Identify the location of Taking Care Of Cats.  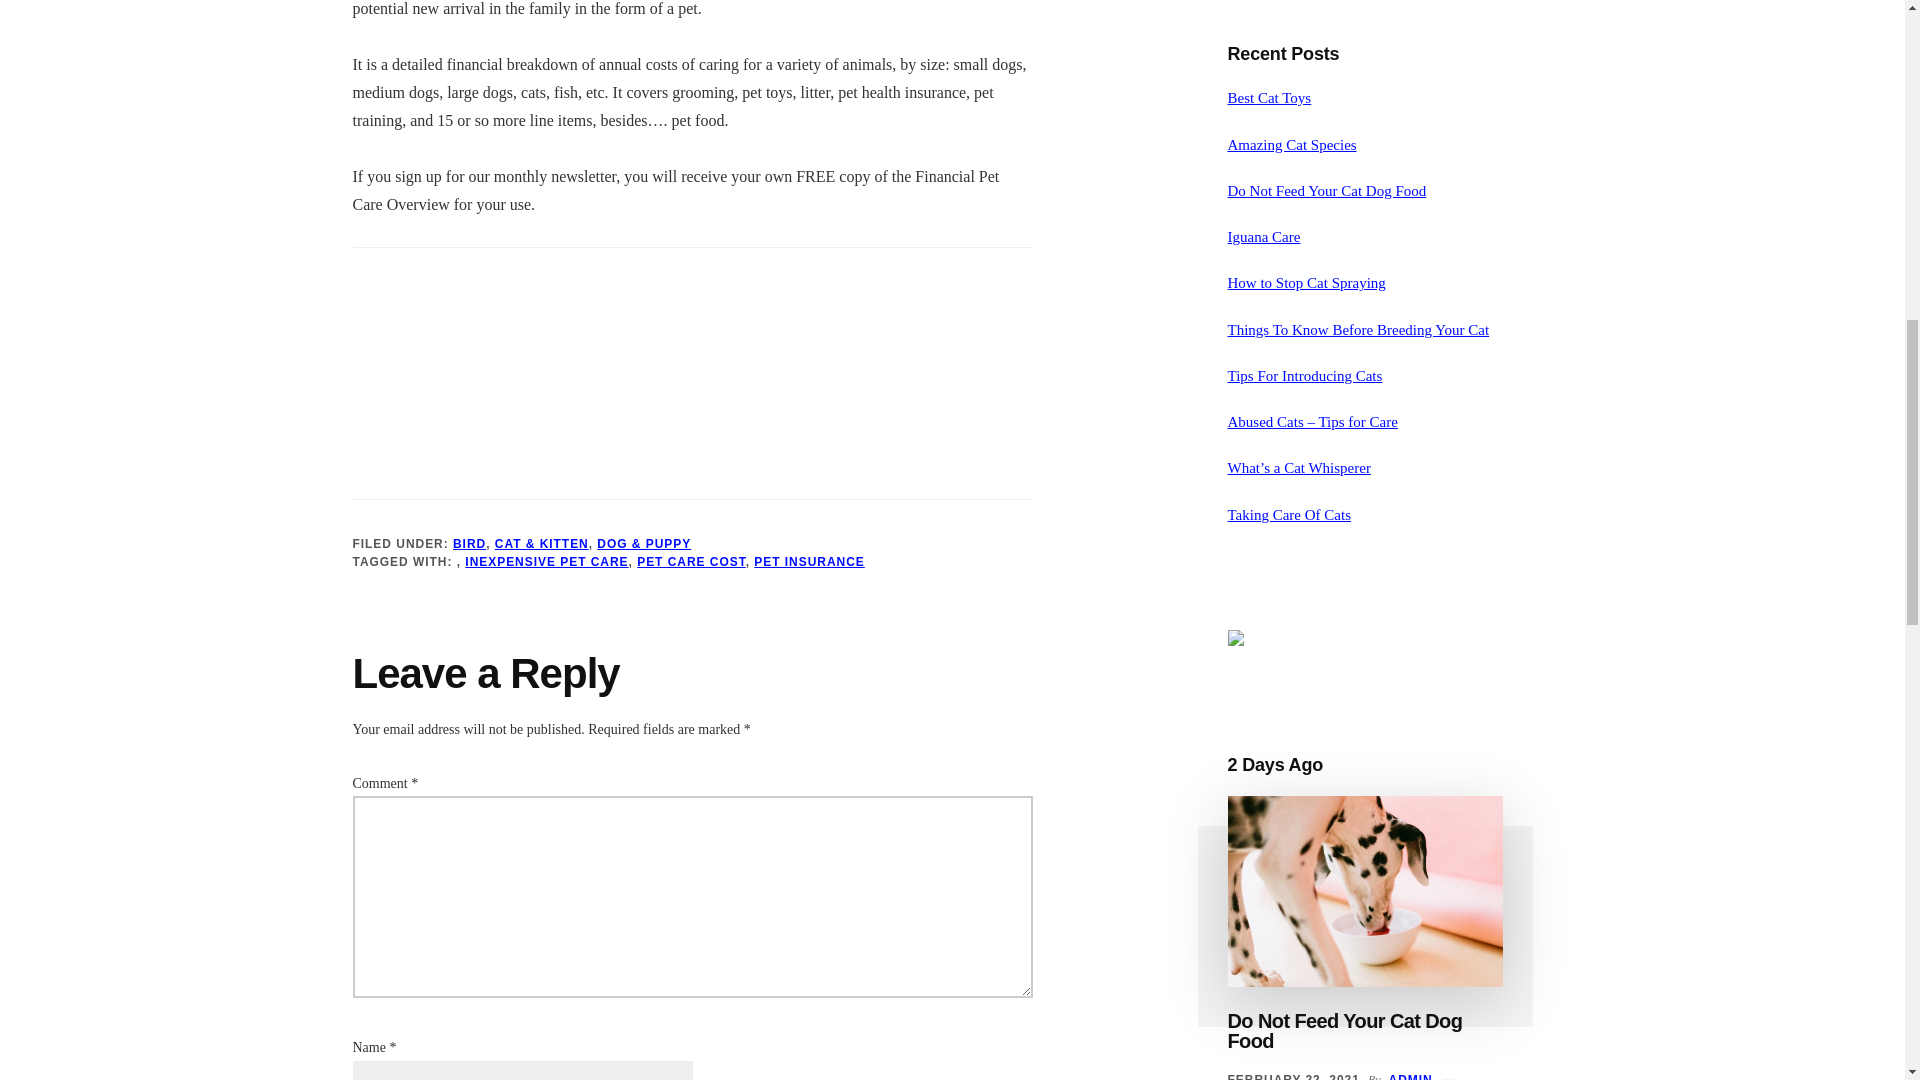
(1290, 514).